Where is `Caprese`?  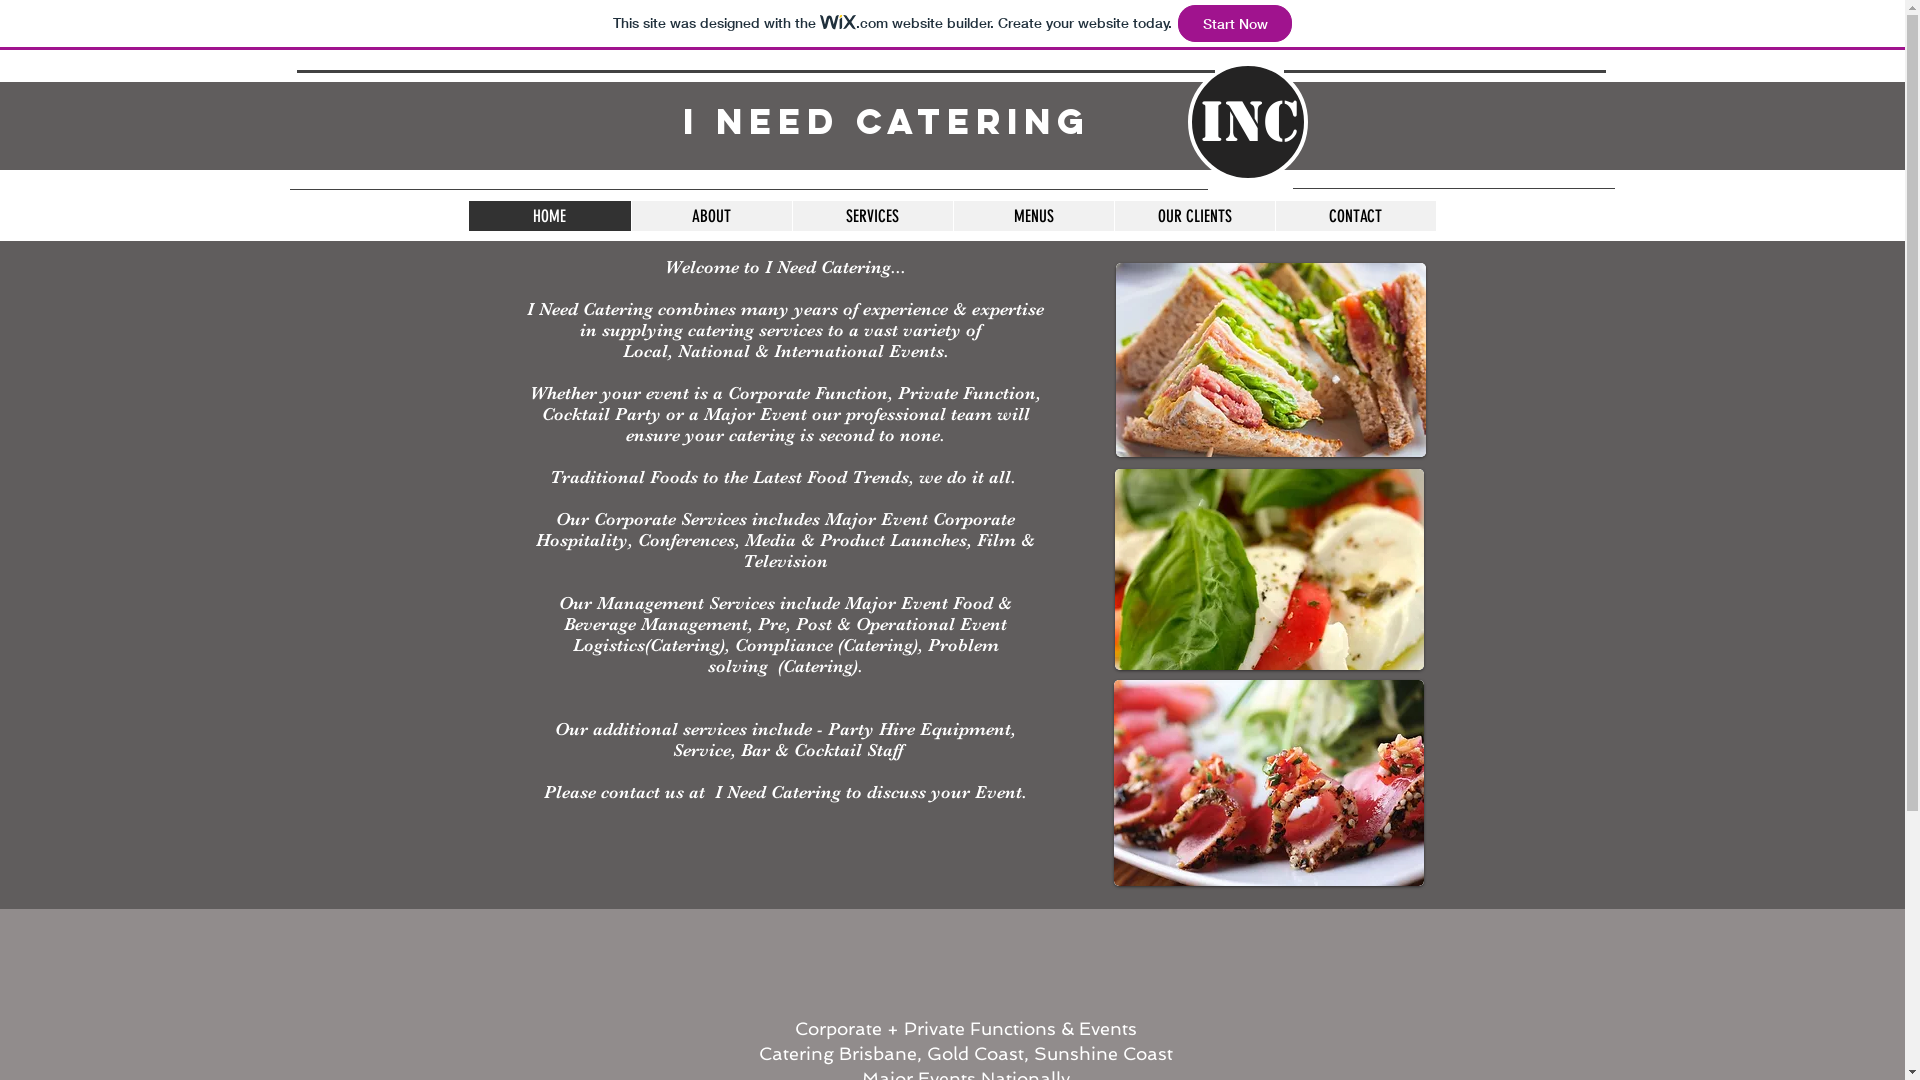 Caprese is located at coordinates (1268, 570).